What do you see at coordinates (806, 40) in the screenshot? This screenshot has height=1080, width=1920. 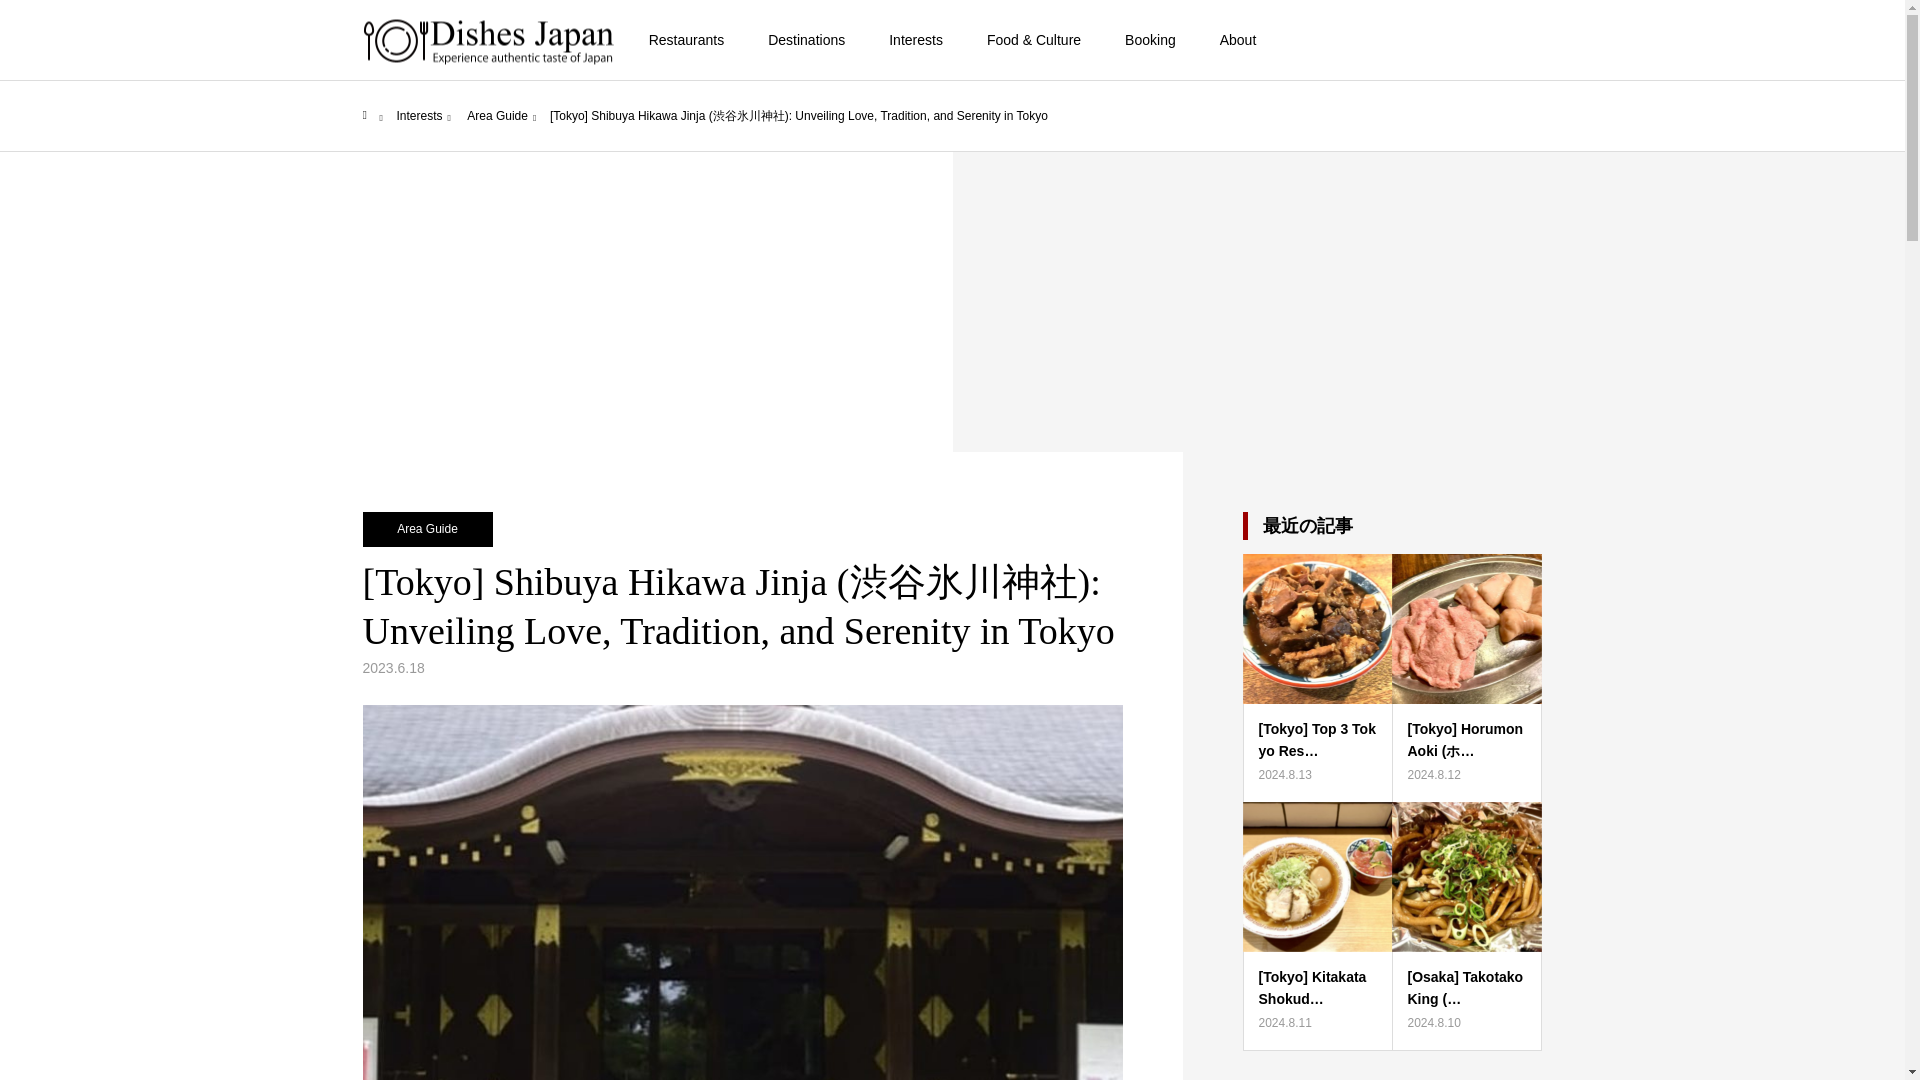 I see `Destinations` at bounding box center [806, 40].